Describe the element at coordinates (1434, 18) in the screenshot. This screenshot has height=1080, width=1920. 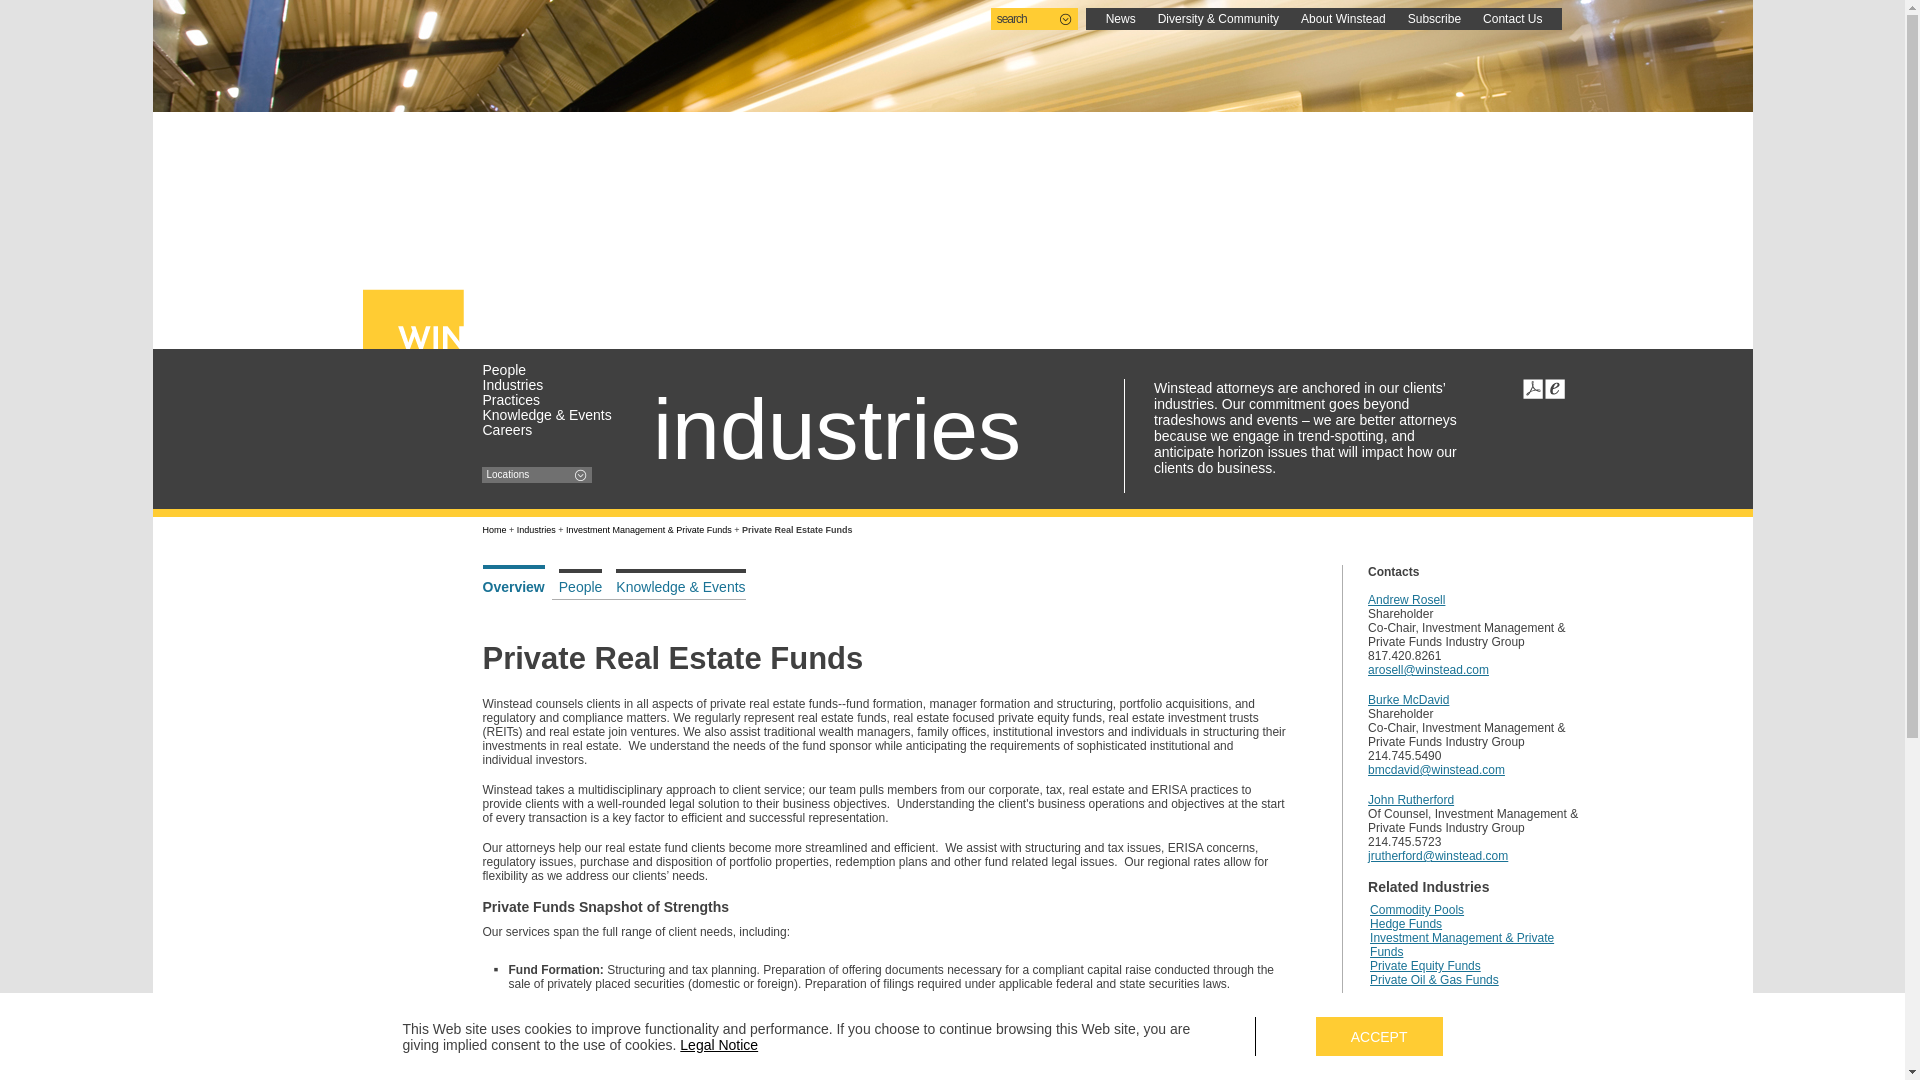
I see `Subscribe` at that location.